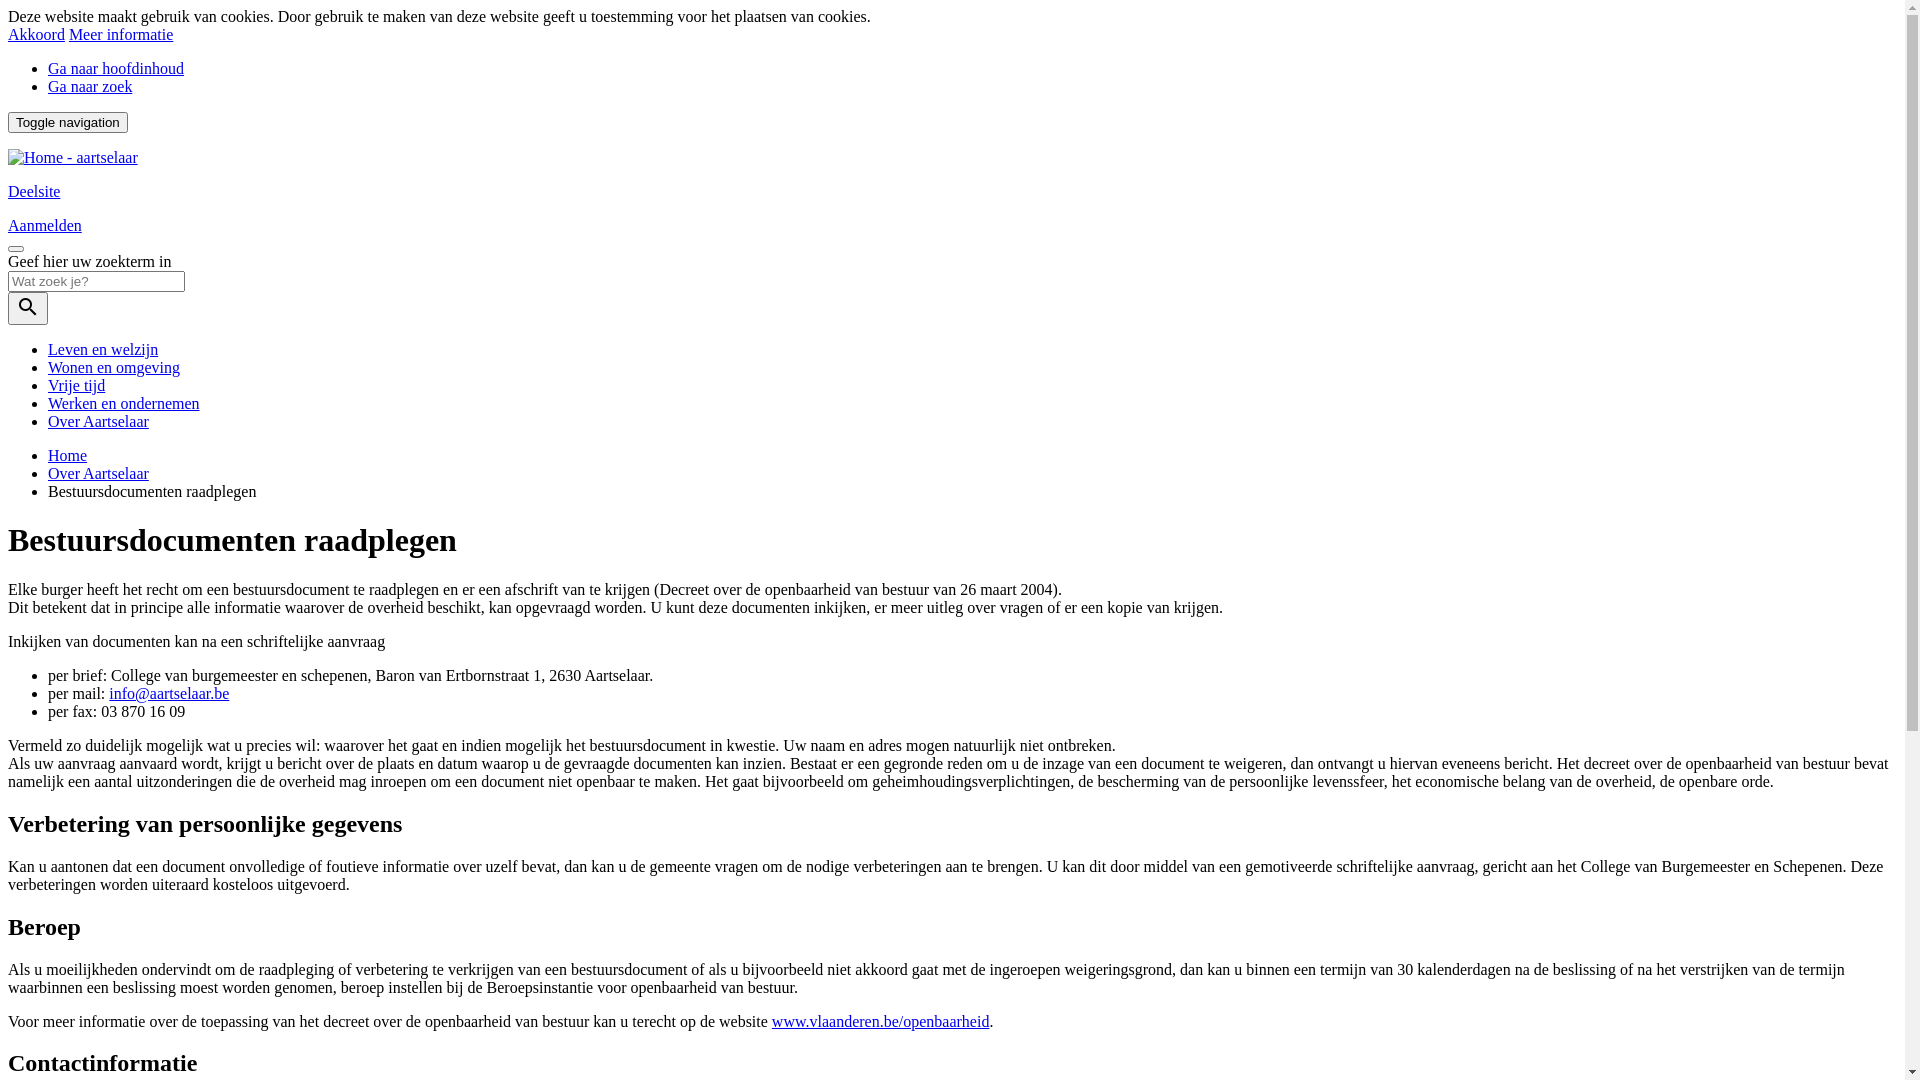 This screenshot has height=1080, width=1920. What do you see at coordinates (98, 422) in the screenshot?
I see `Over Aartselaar` at bounding box center [98, 422].